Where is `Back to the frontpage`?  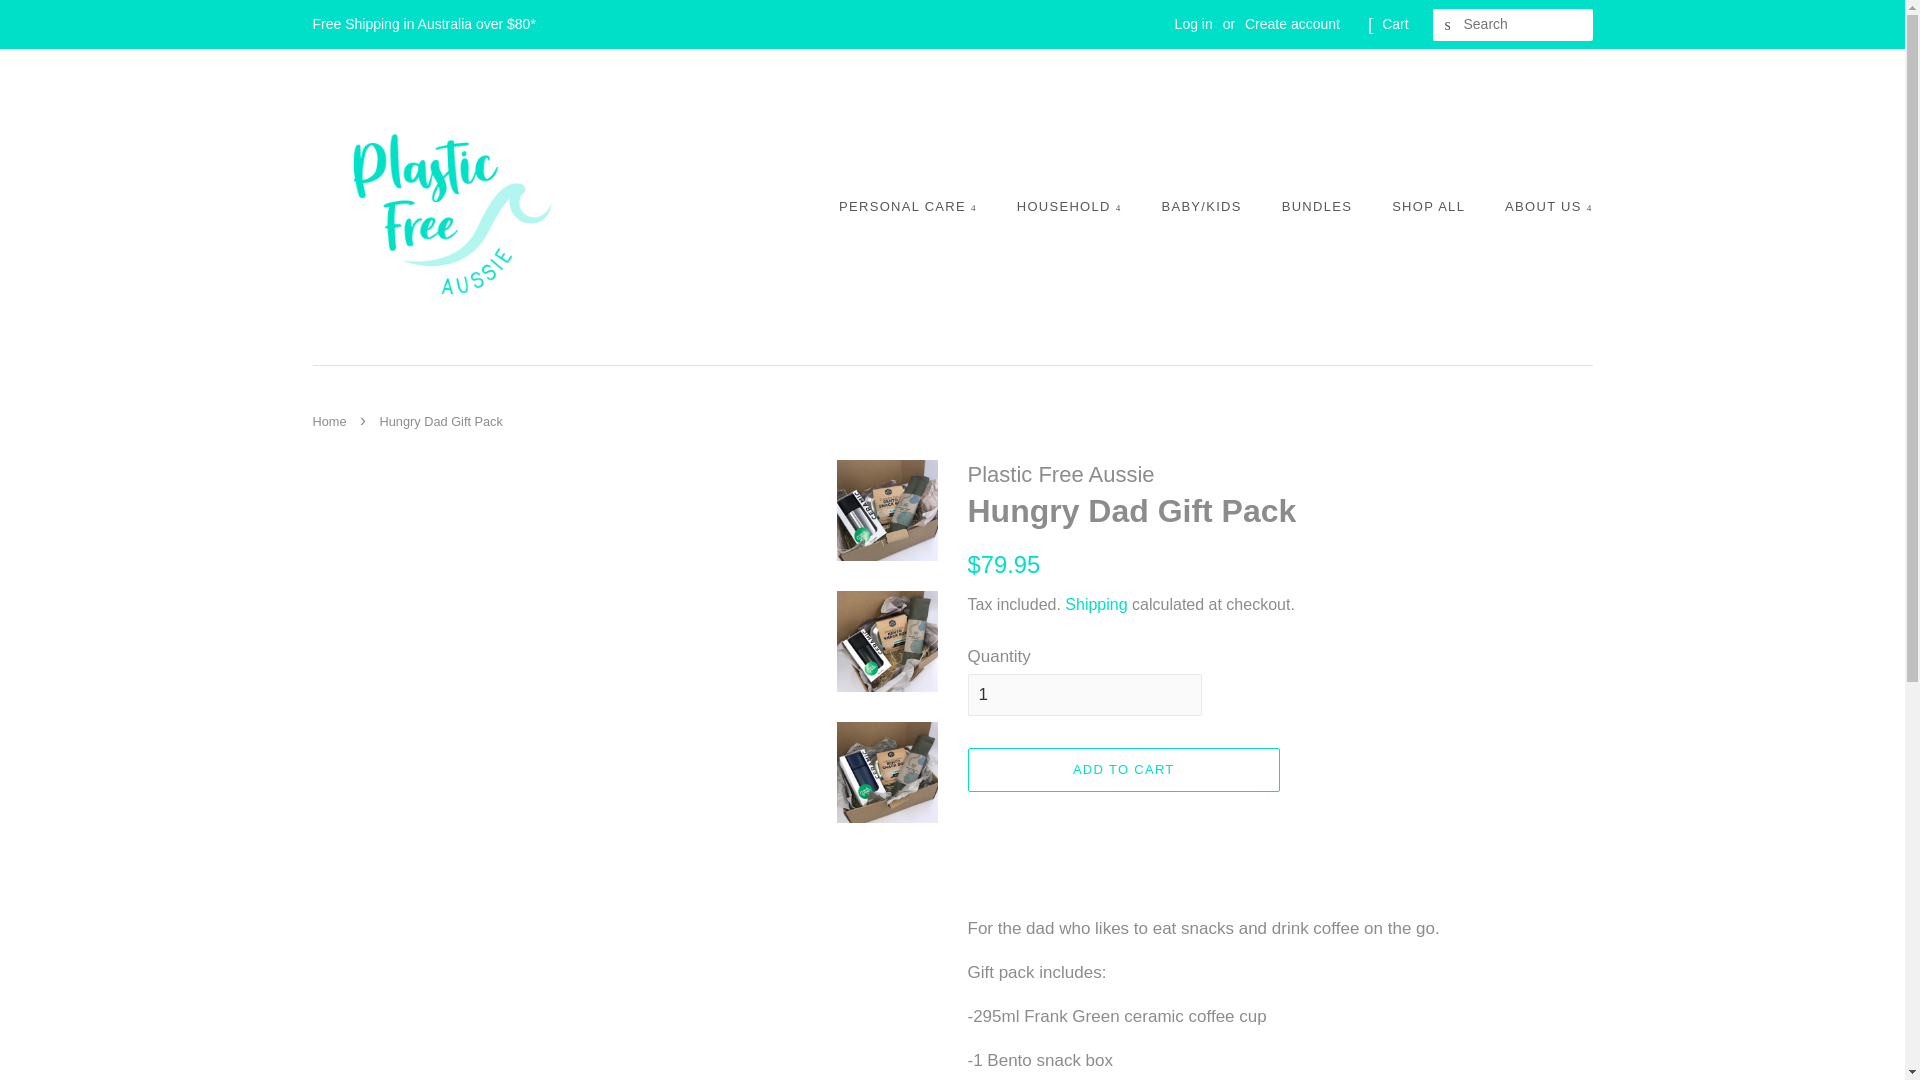 Back to the frontpage is located at coordinates (331, 420).